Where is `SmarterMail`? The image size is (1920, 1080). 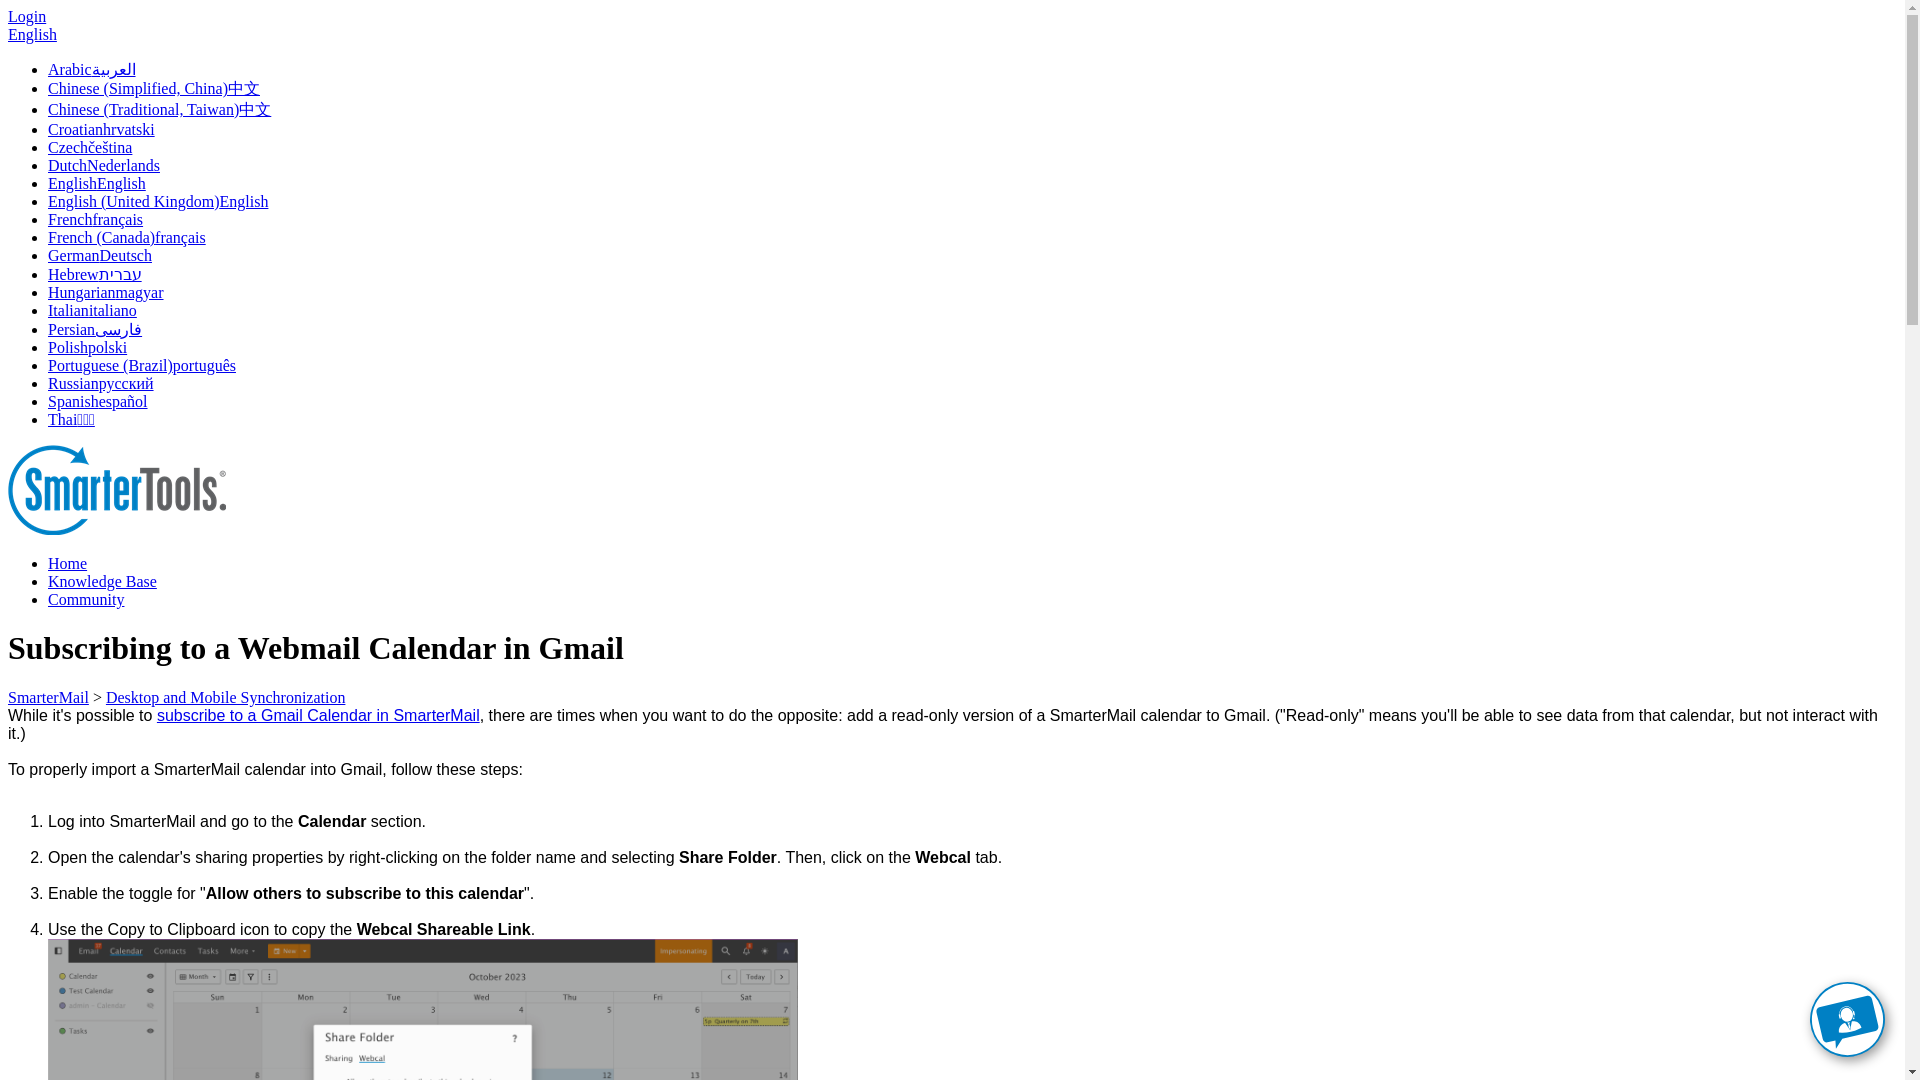 SmarterMail is located at coordinates (48, 698).